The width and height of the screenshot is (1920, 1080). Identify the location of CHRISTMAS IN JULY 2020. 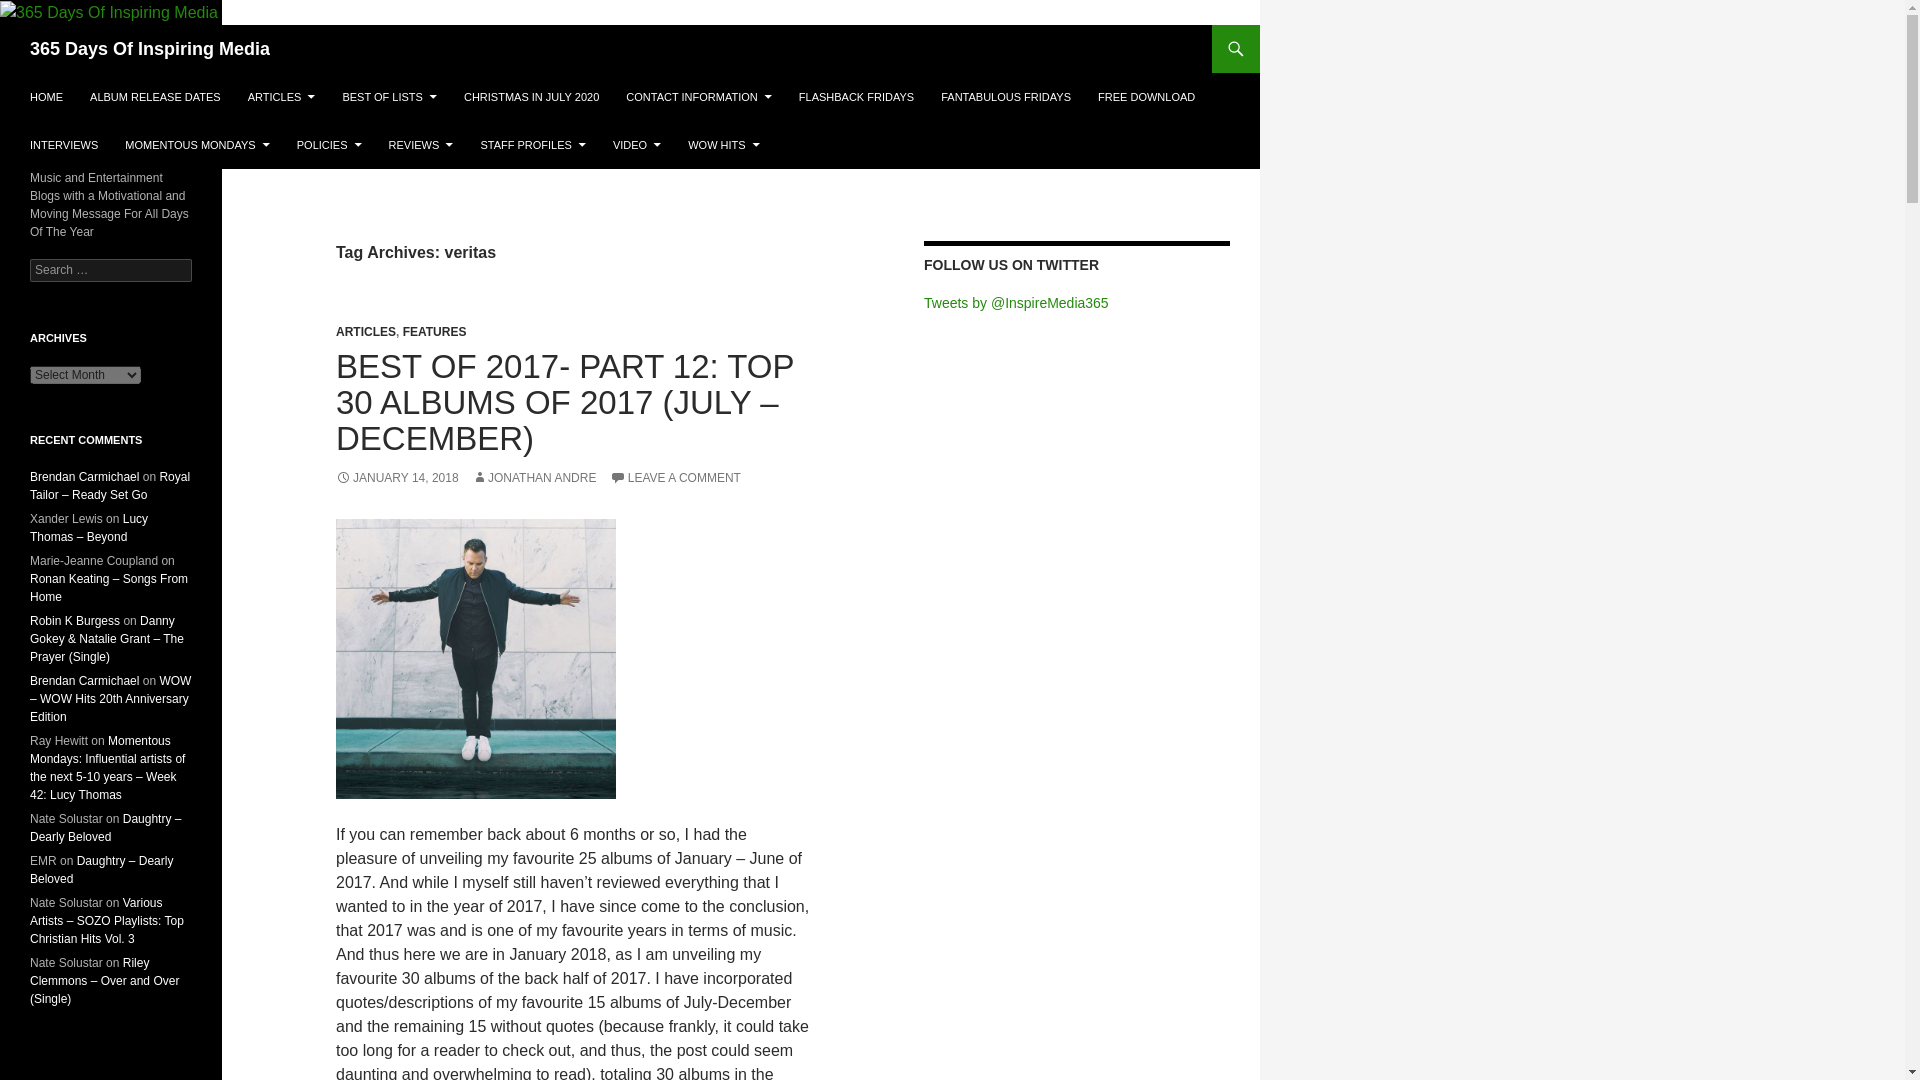
(530, 96).